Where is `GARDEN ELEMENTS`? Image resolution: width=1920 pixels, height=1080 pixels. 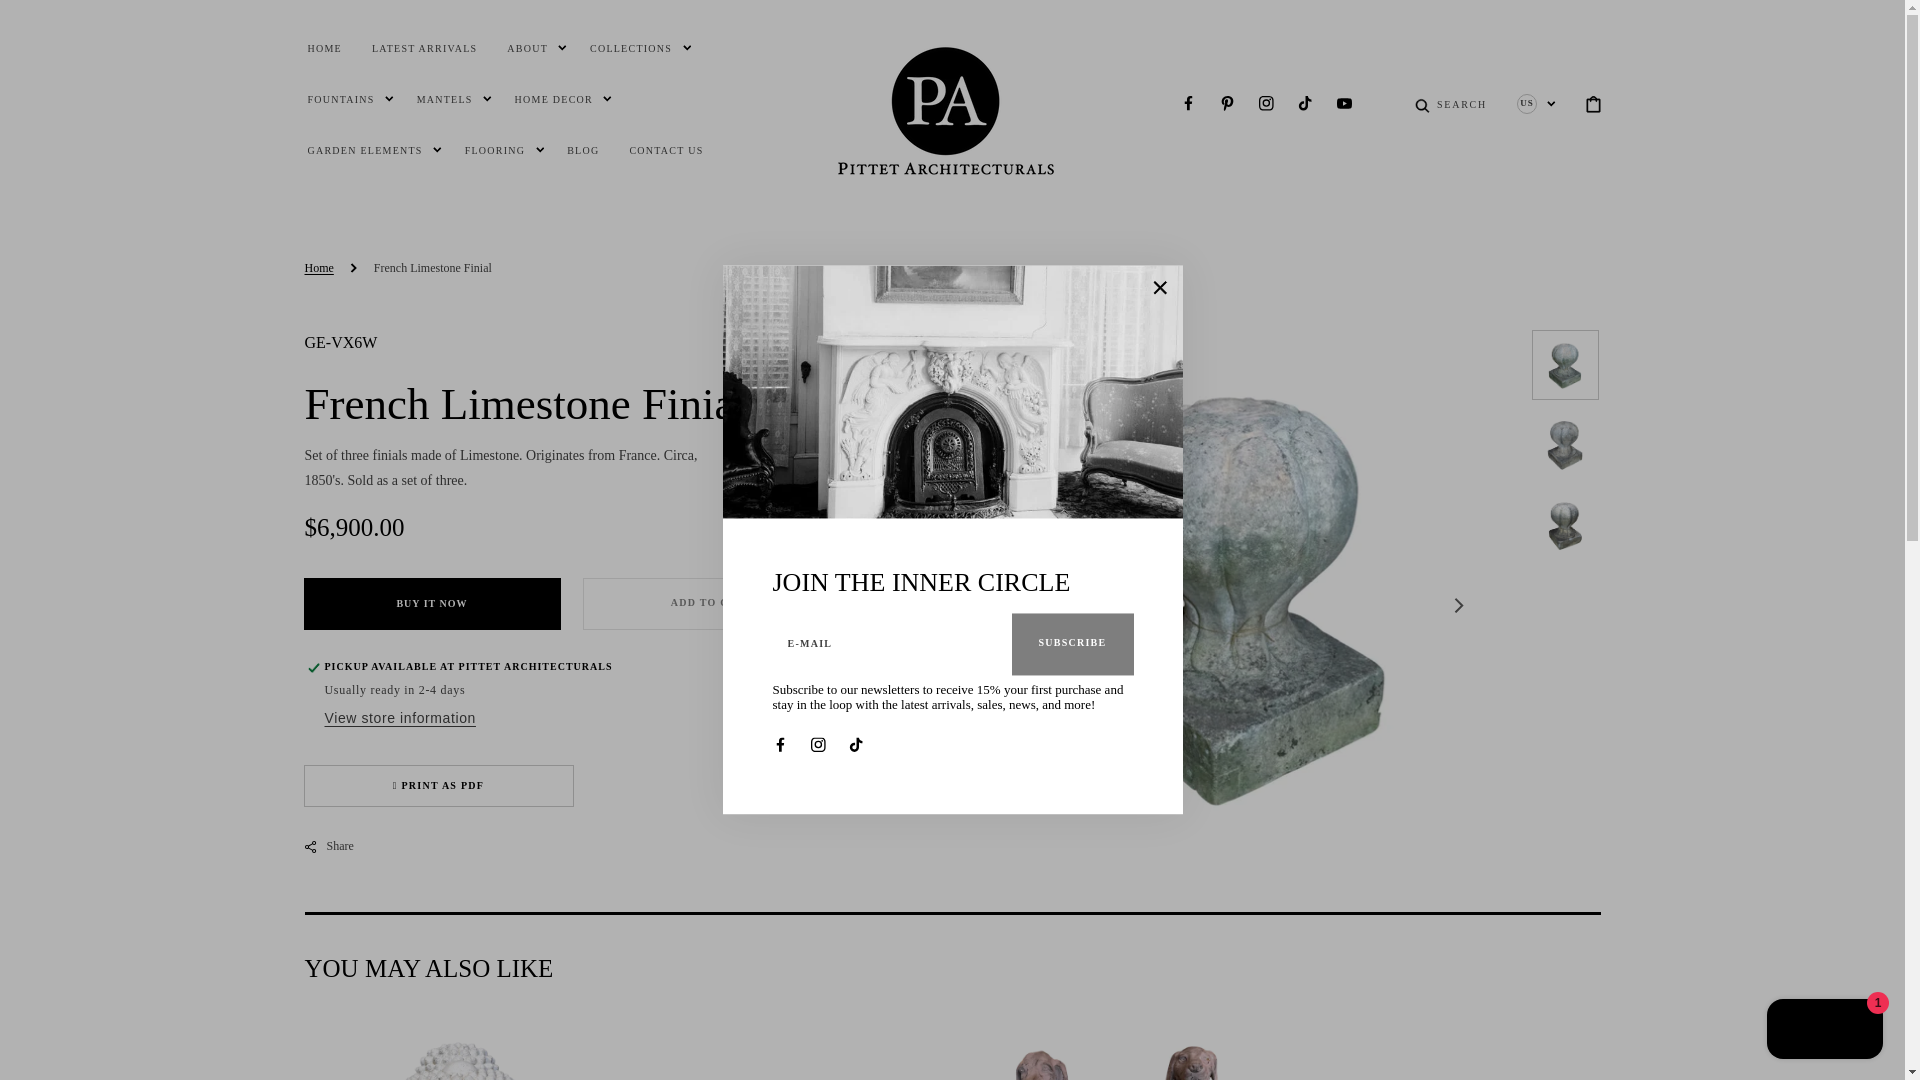
GARDEN ELEMENTS is located at coordinates (364, 150).